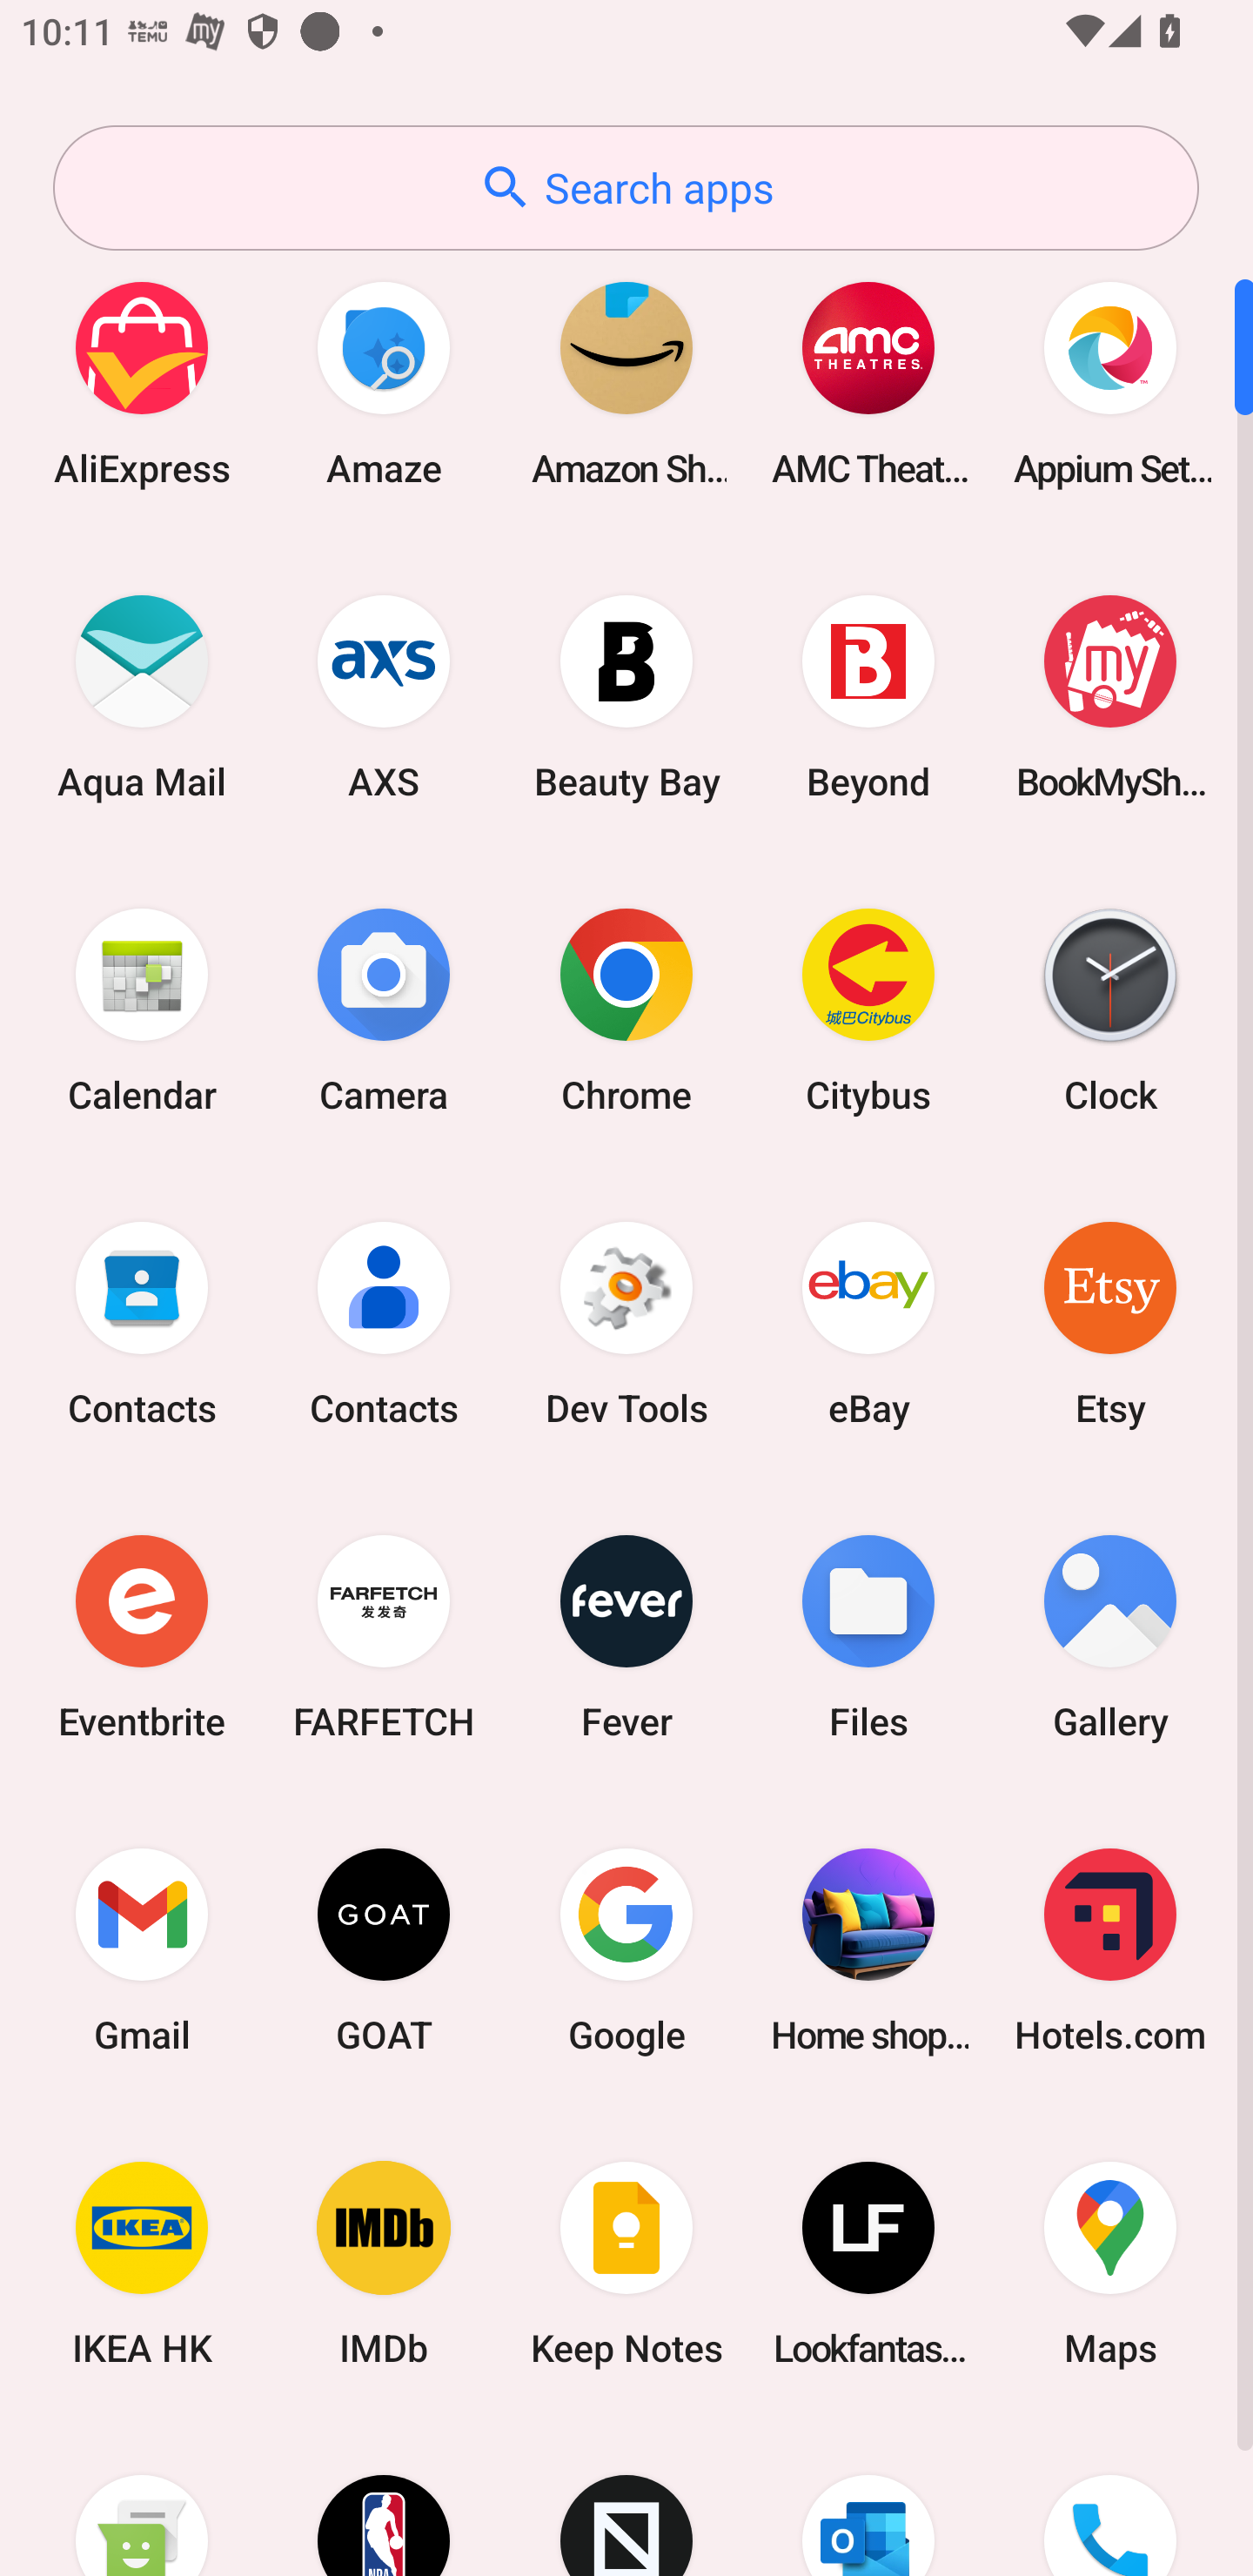  I want to click on Fever, so click(626, 1636).